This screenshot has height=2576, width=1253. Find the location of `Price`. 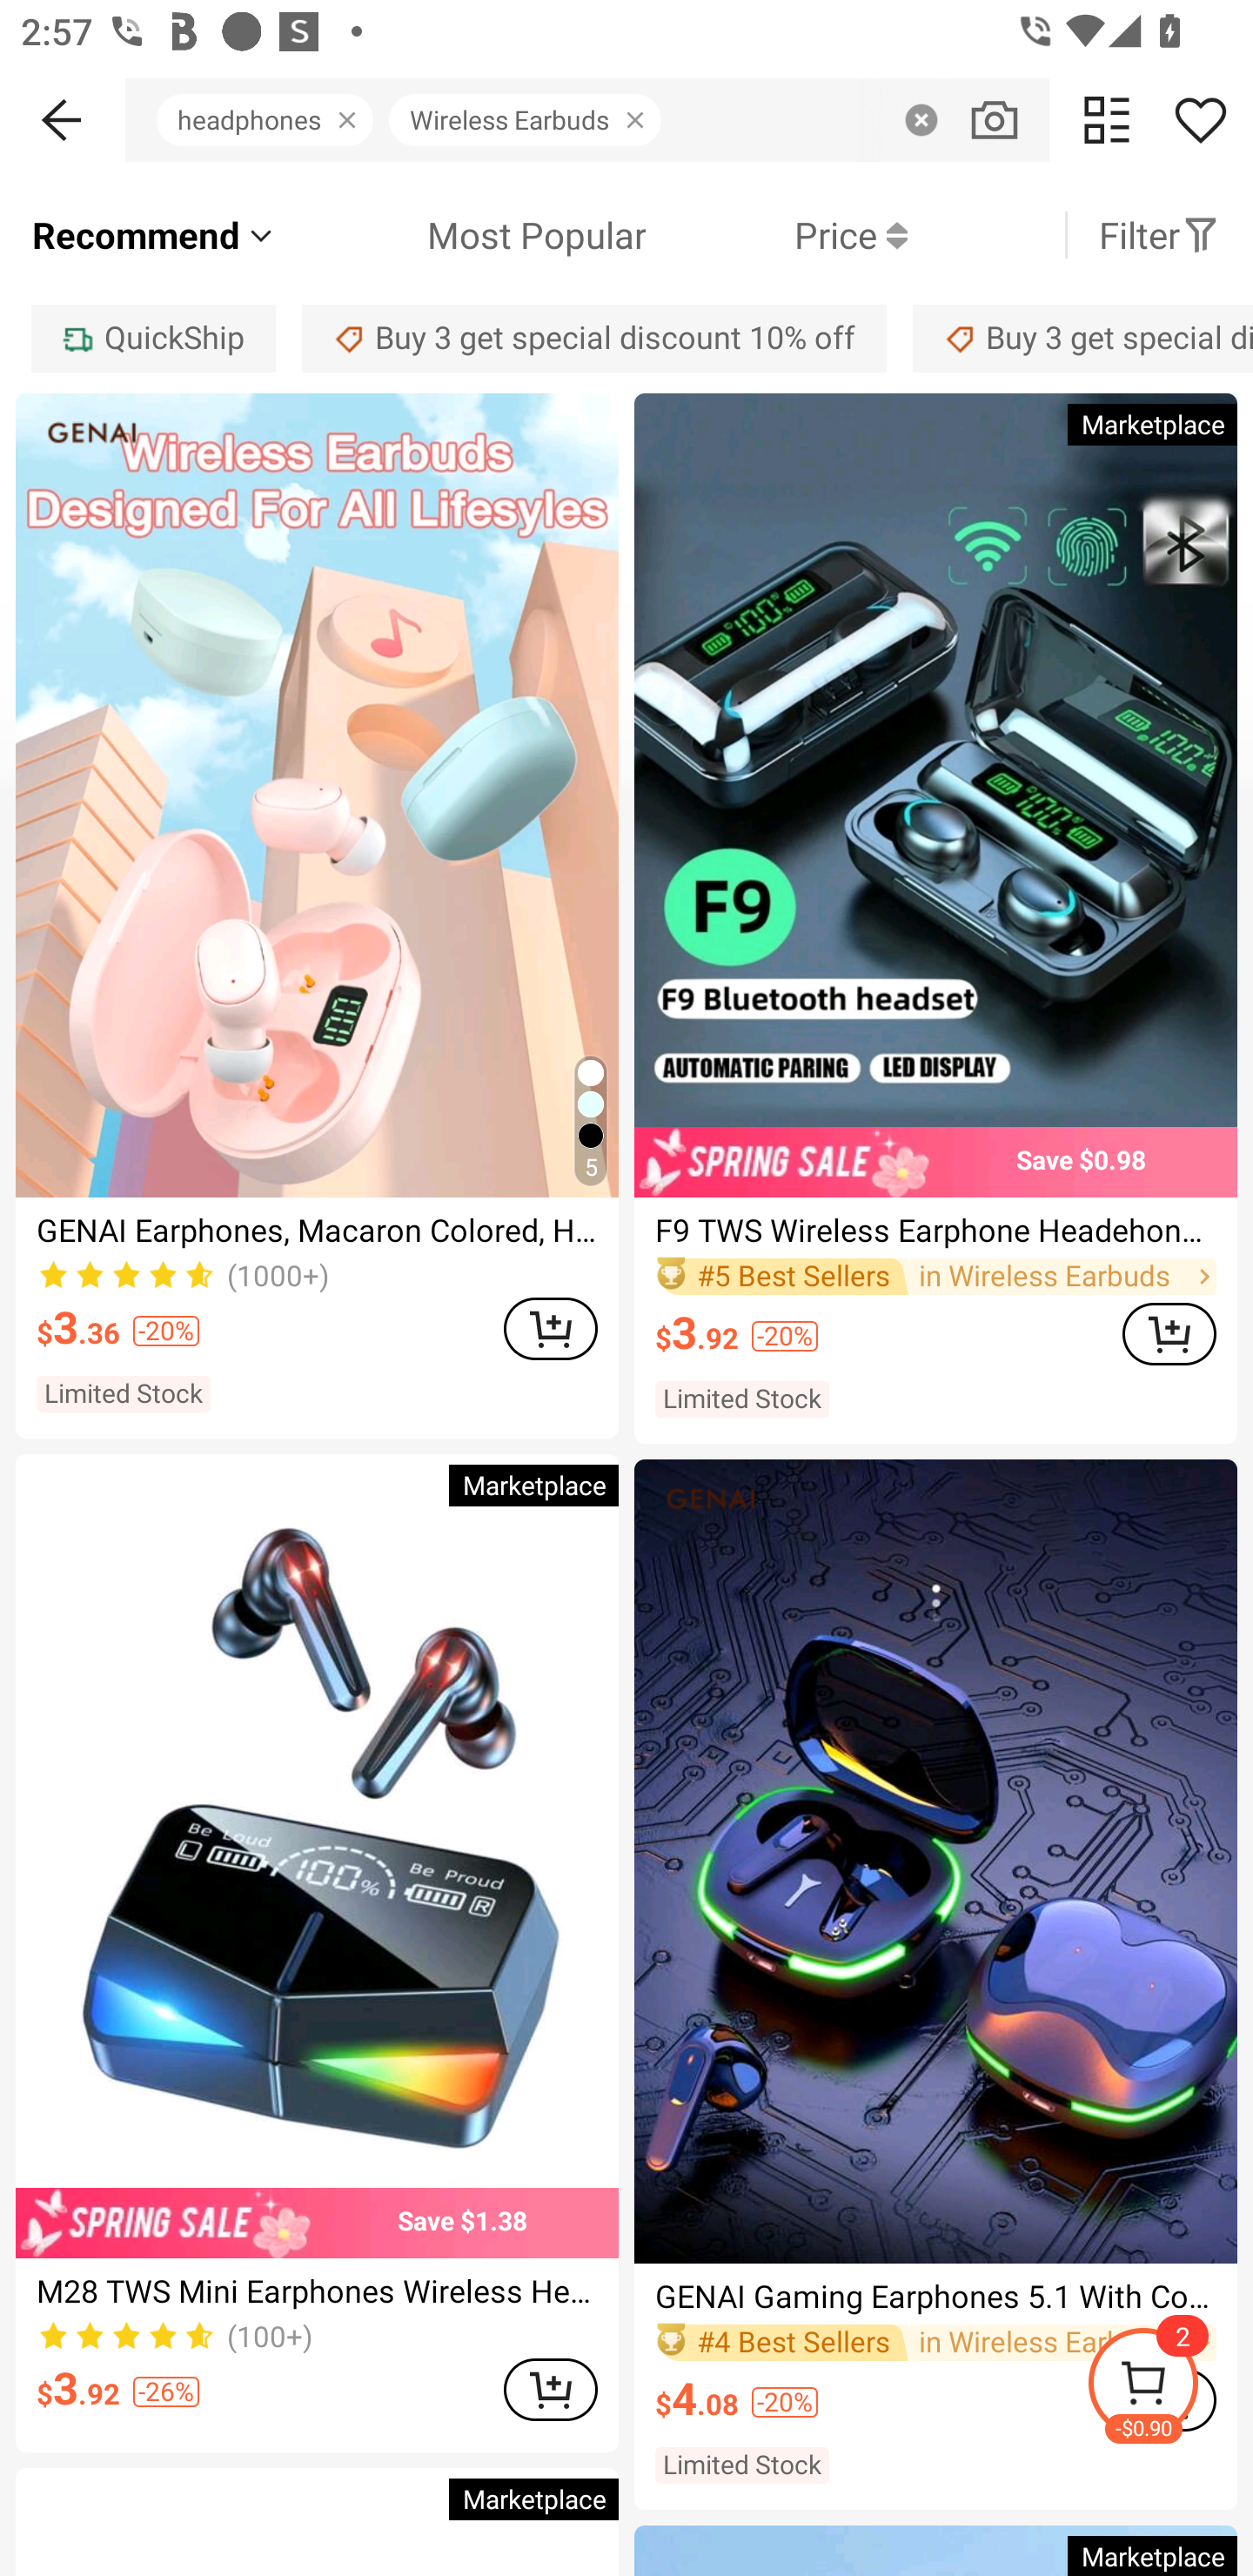

Price is located at coordinates (776, 235).